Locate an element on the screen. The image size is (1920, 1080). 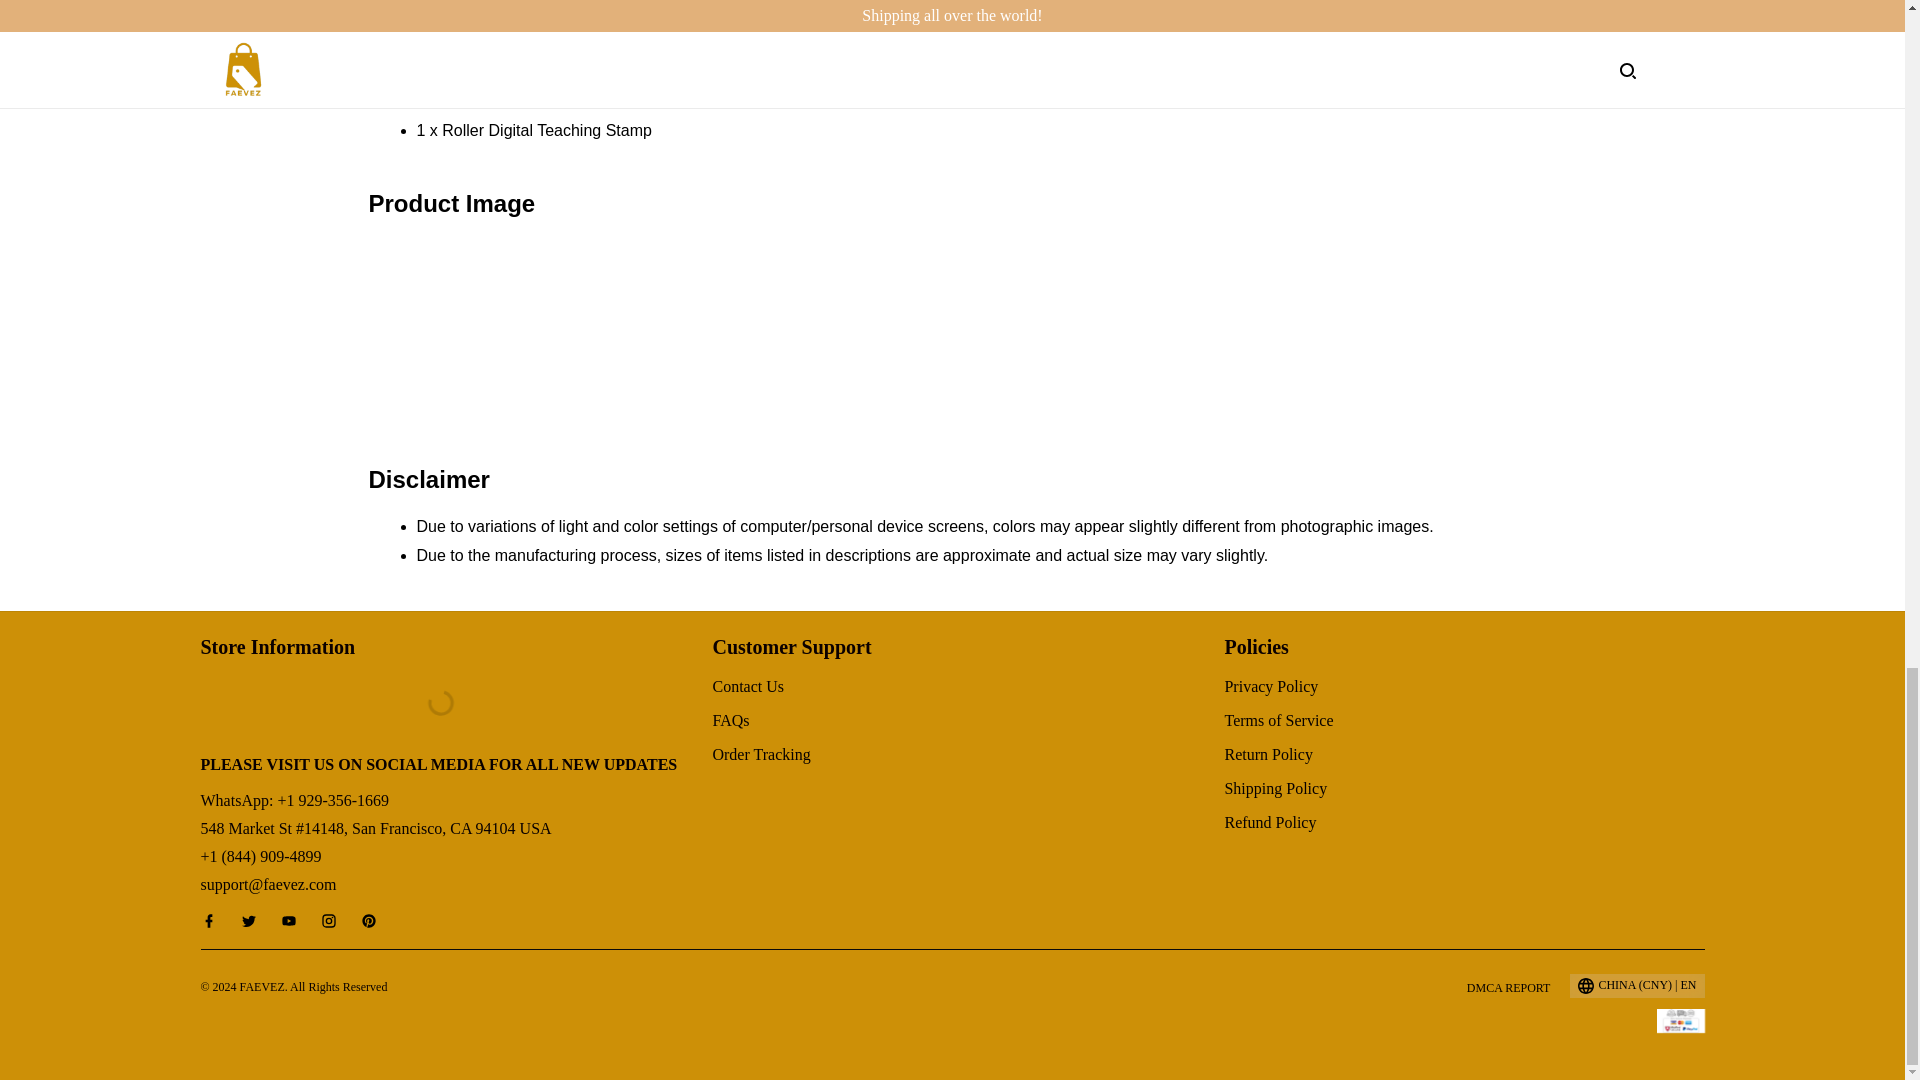
Terms of Service is located at coordinates (1278, 720).